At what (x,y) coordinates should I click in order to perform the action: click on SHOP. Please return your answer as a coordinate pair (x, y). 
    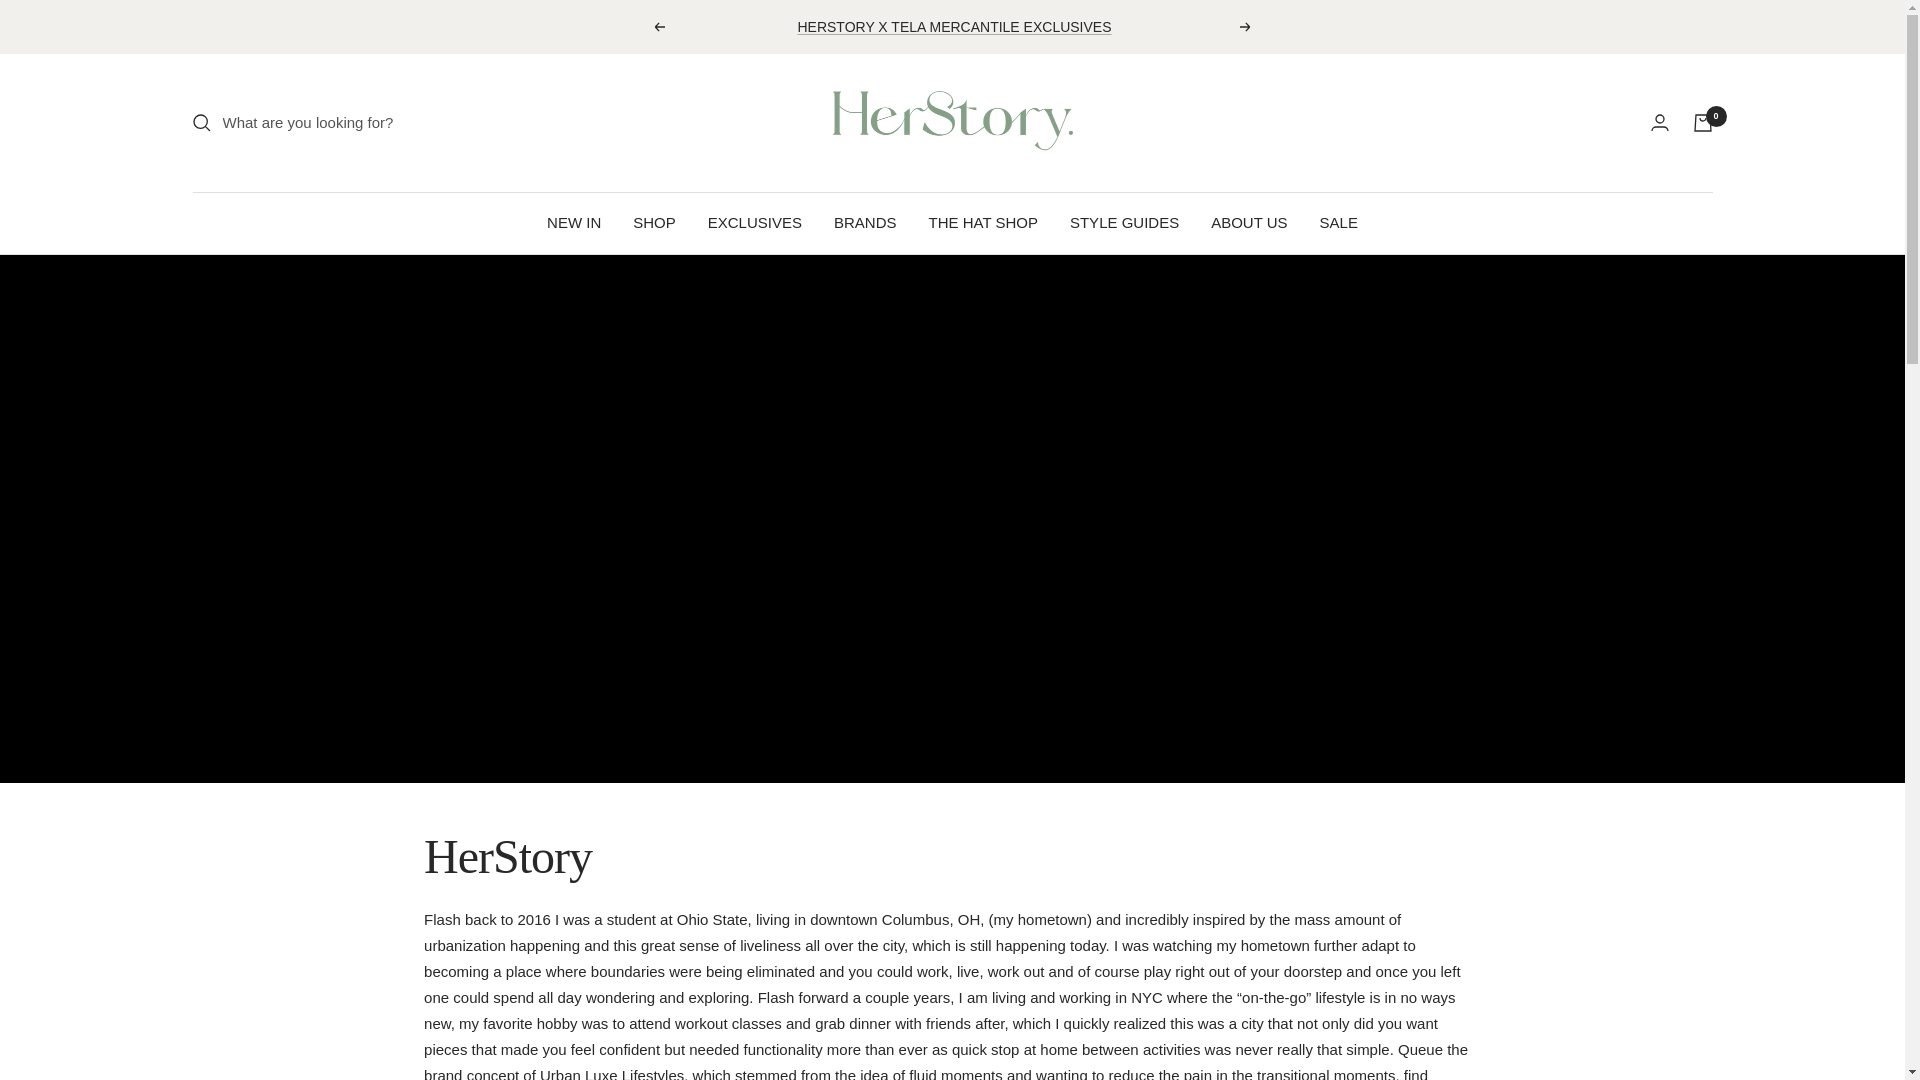
    Looking at the image, I should click on (654, 222).